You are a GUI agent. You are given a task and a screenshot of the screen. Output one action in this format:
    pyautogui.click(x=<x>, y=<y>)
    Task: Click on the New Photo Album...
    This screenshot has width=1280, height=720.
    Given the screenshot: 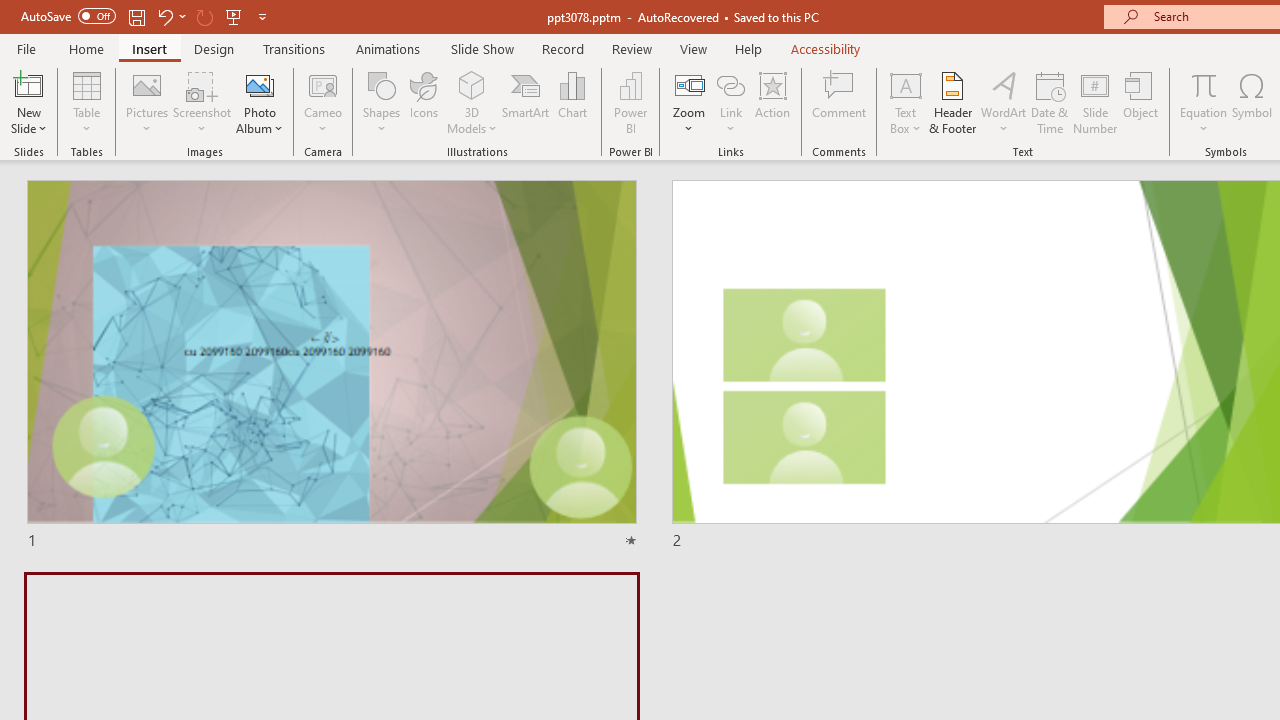 What is the action you would take?
    pyautogui.click(x=260, y=84)
    